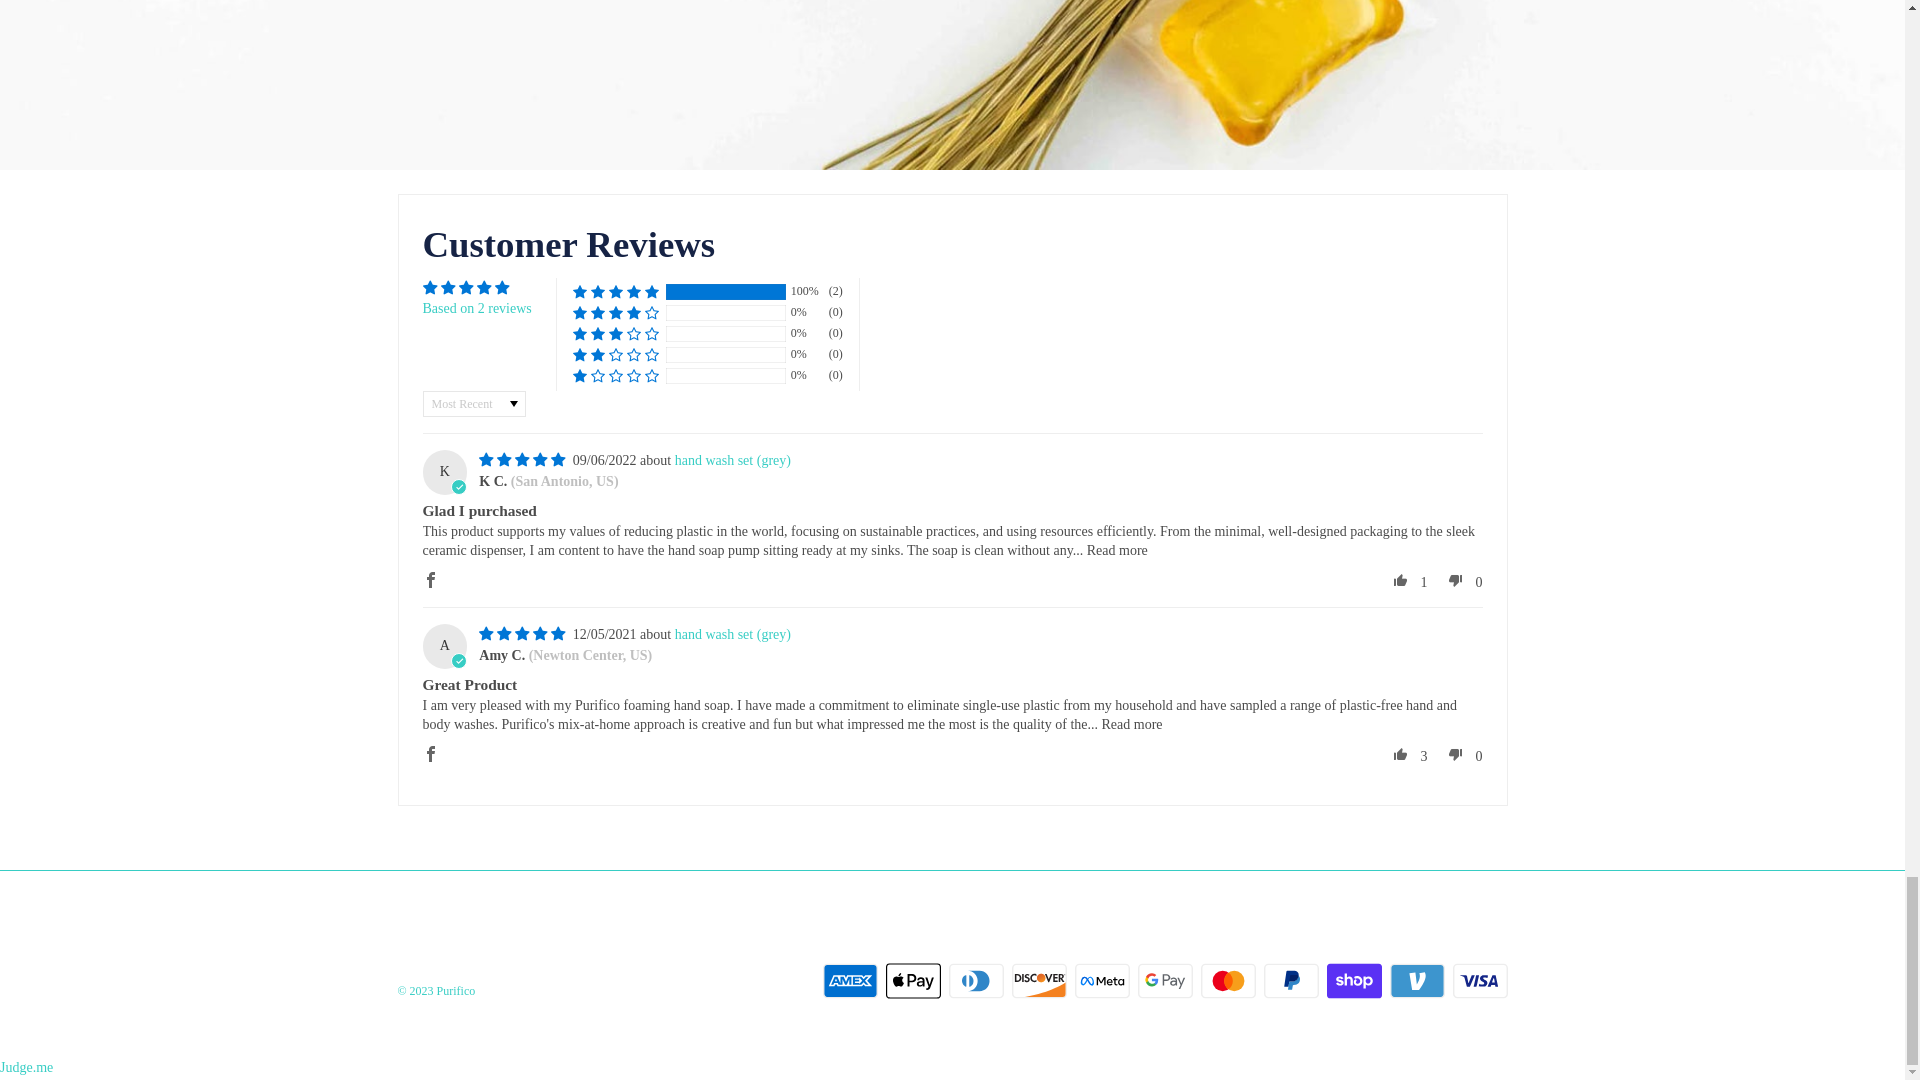  What do you see at coordinates (1100, 981) in the screenshot?
I see `Meta Pay` at bounding box center [1100, 981].